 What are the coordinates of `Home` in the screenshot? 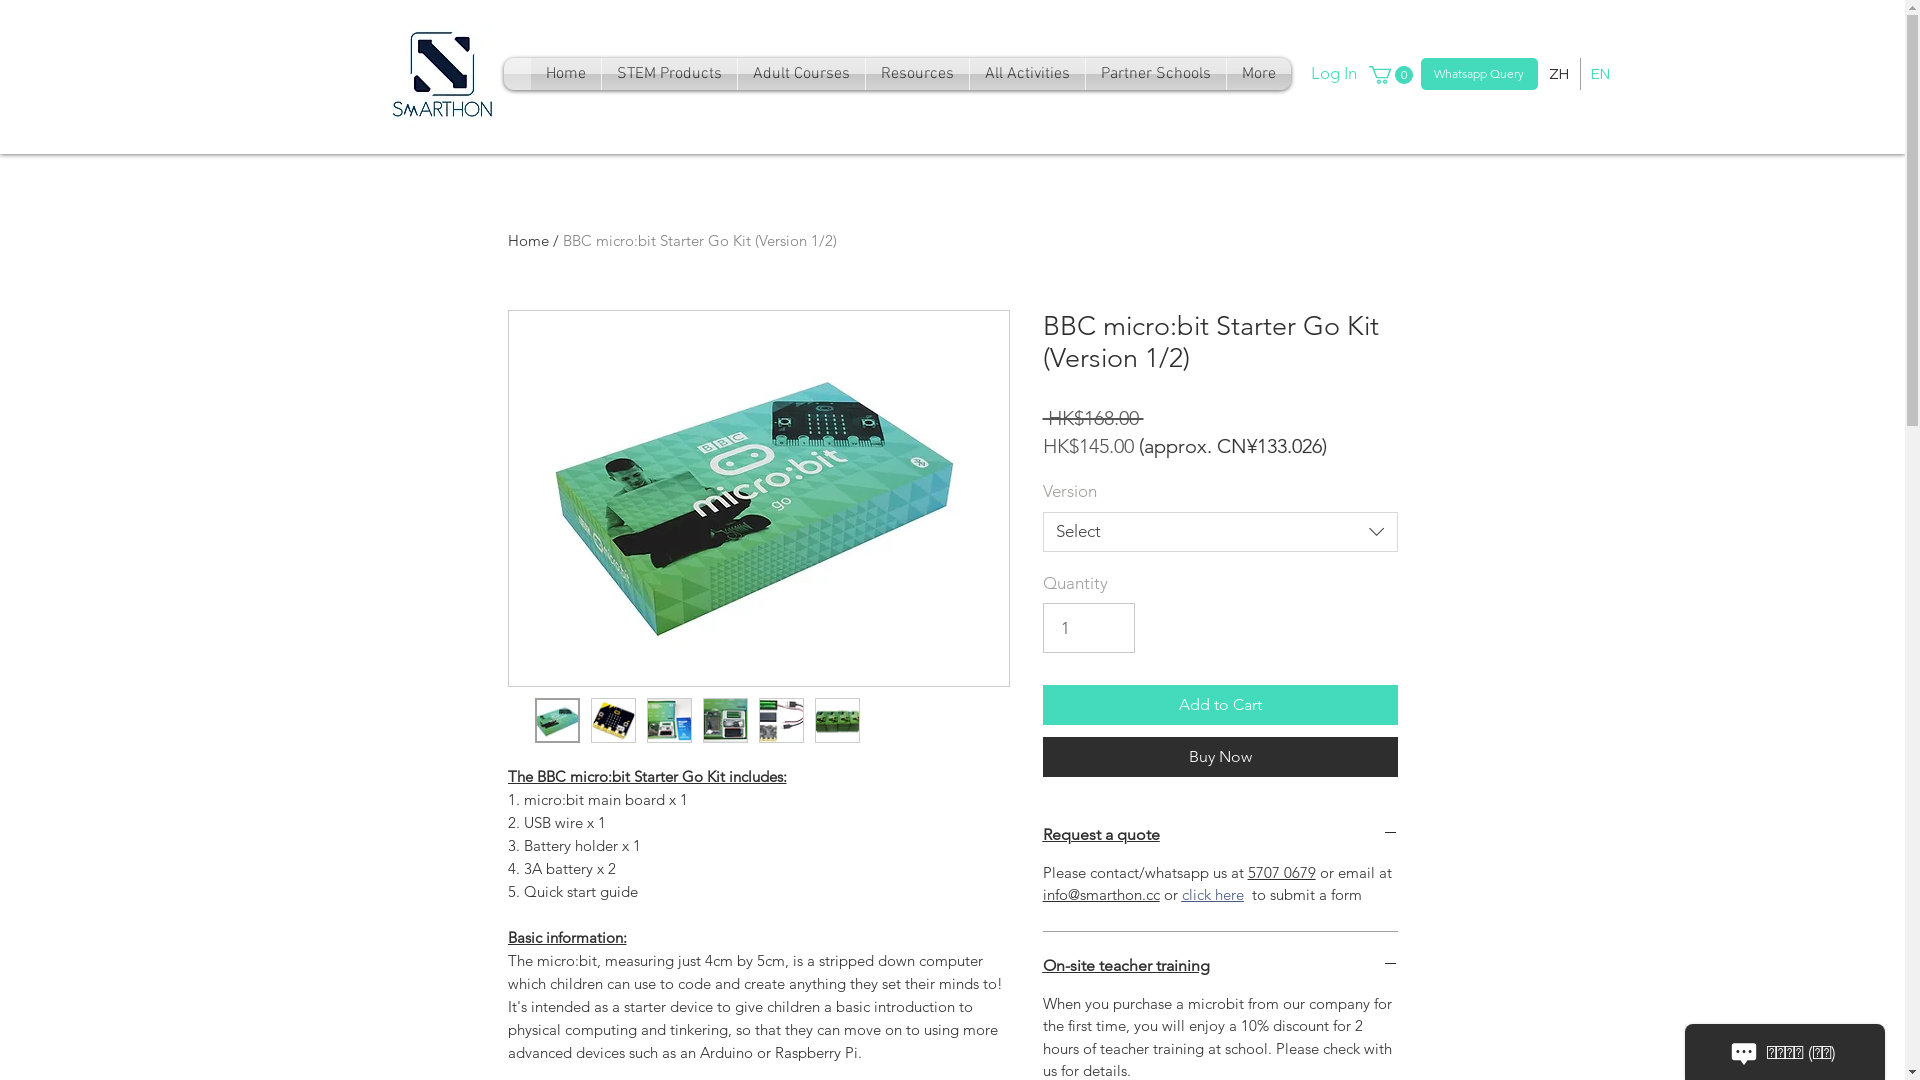 It's located at (565, 74).